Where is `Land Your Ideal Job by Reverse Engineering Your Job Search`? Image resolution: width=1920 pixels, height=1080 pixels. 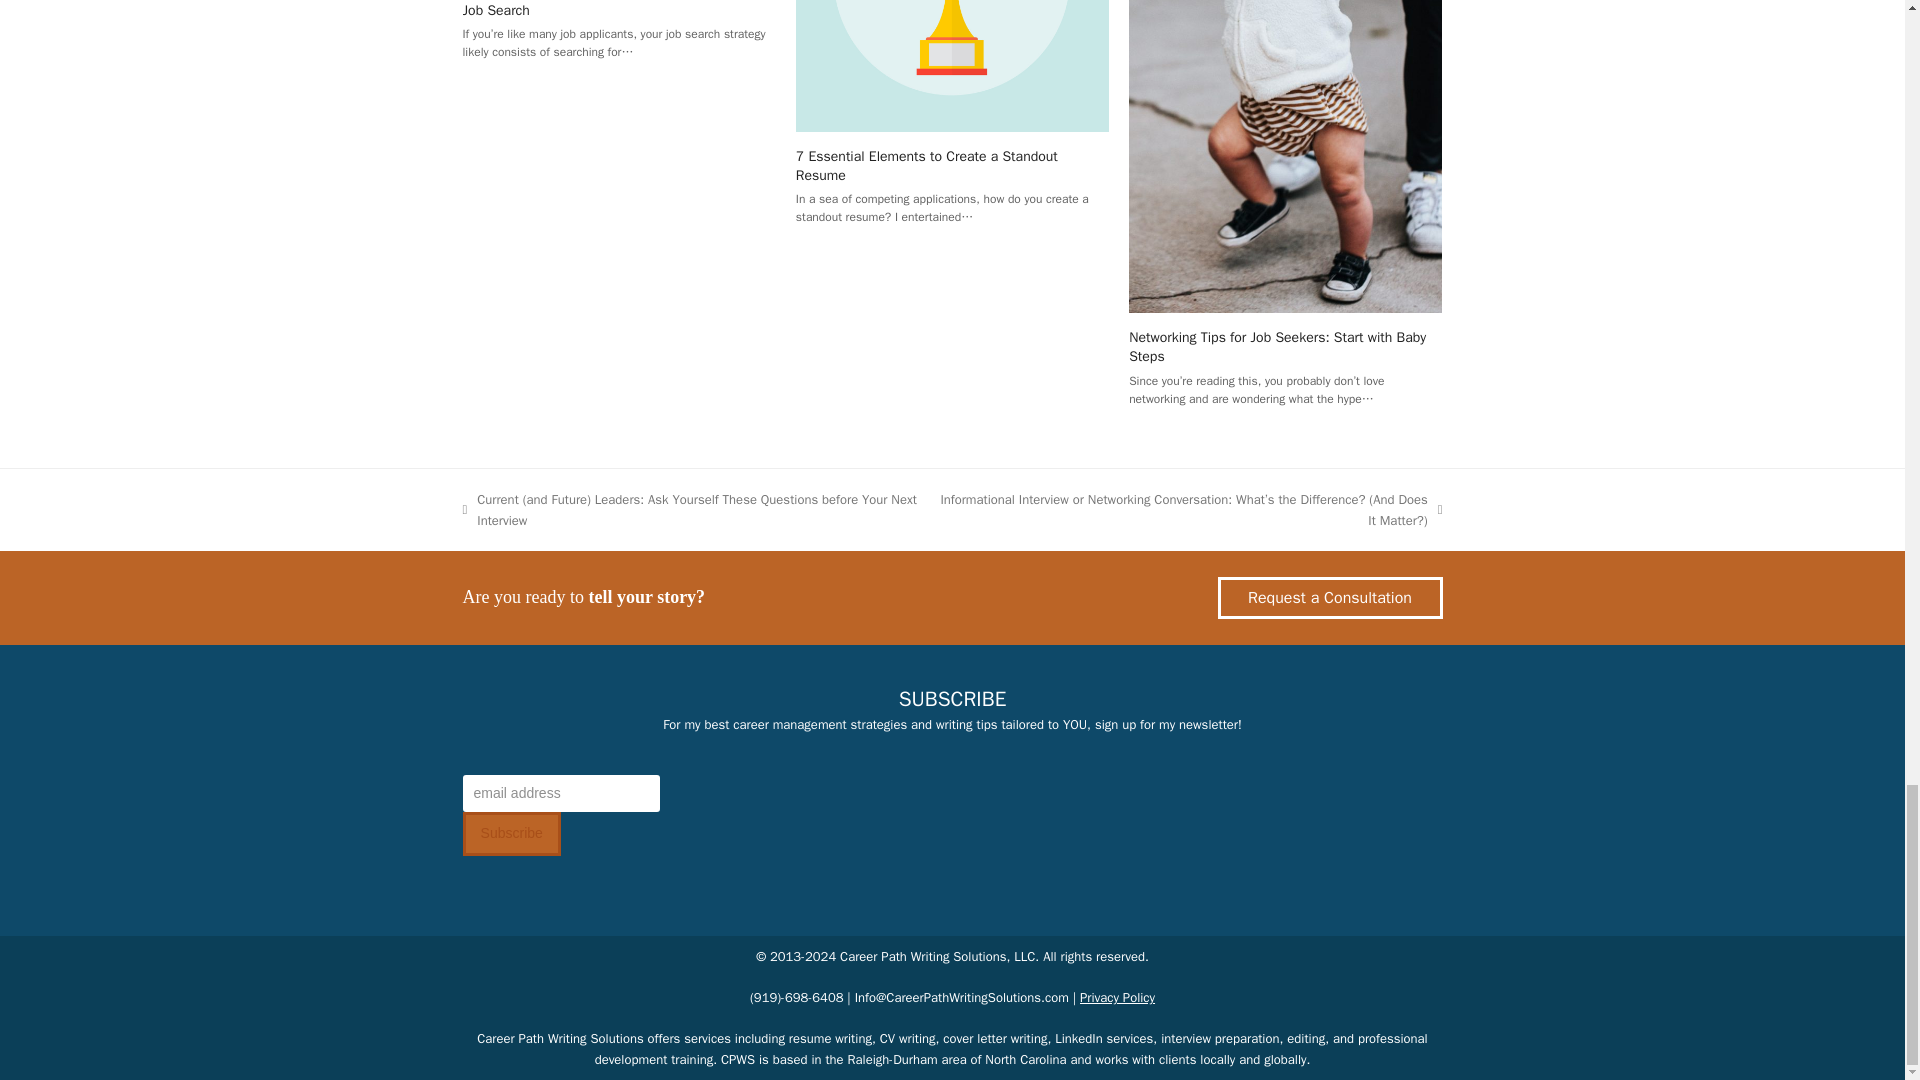 Land Your Ideal Job by Reverse Engineering Your Job Search is located at coordinates (611, 10).